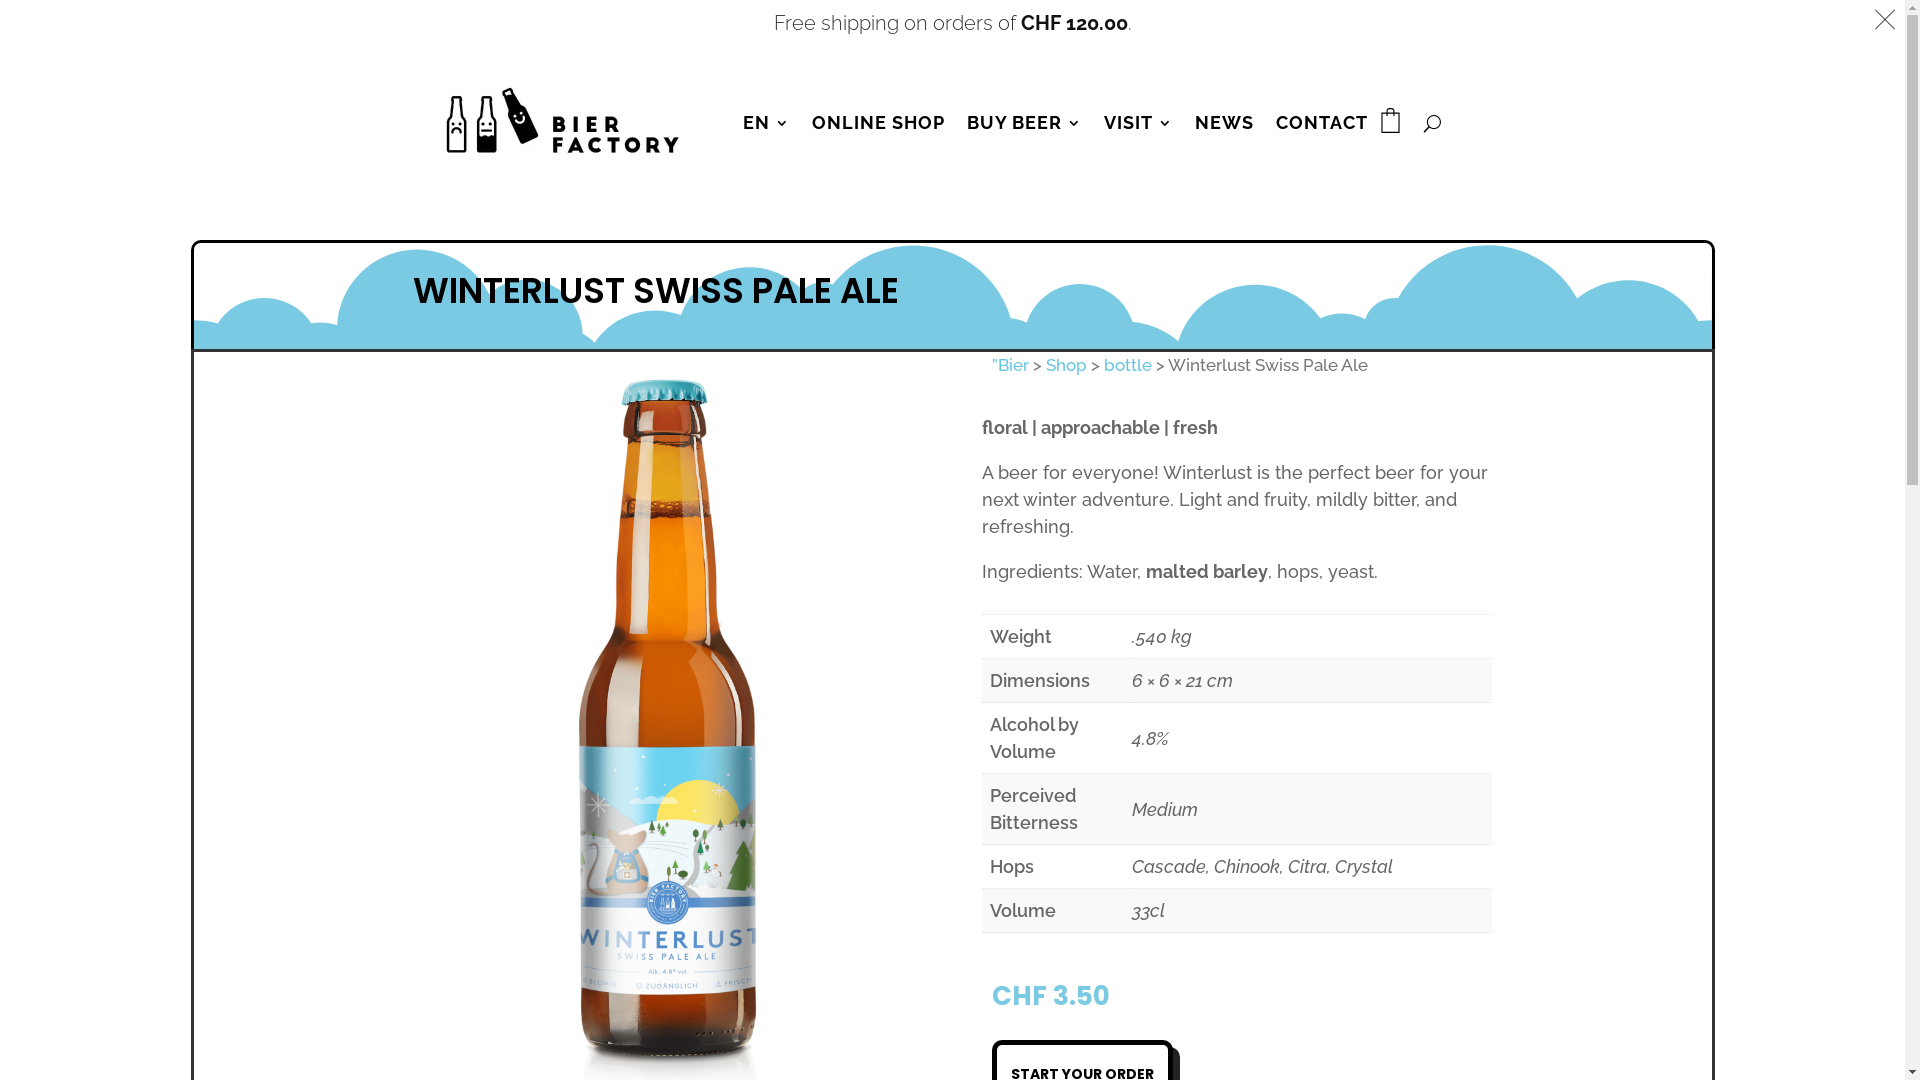 Image resolution: width=1920 pixels, height=1080 pixels. I want to click on NEWS, so click(1224, 123).